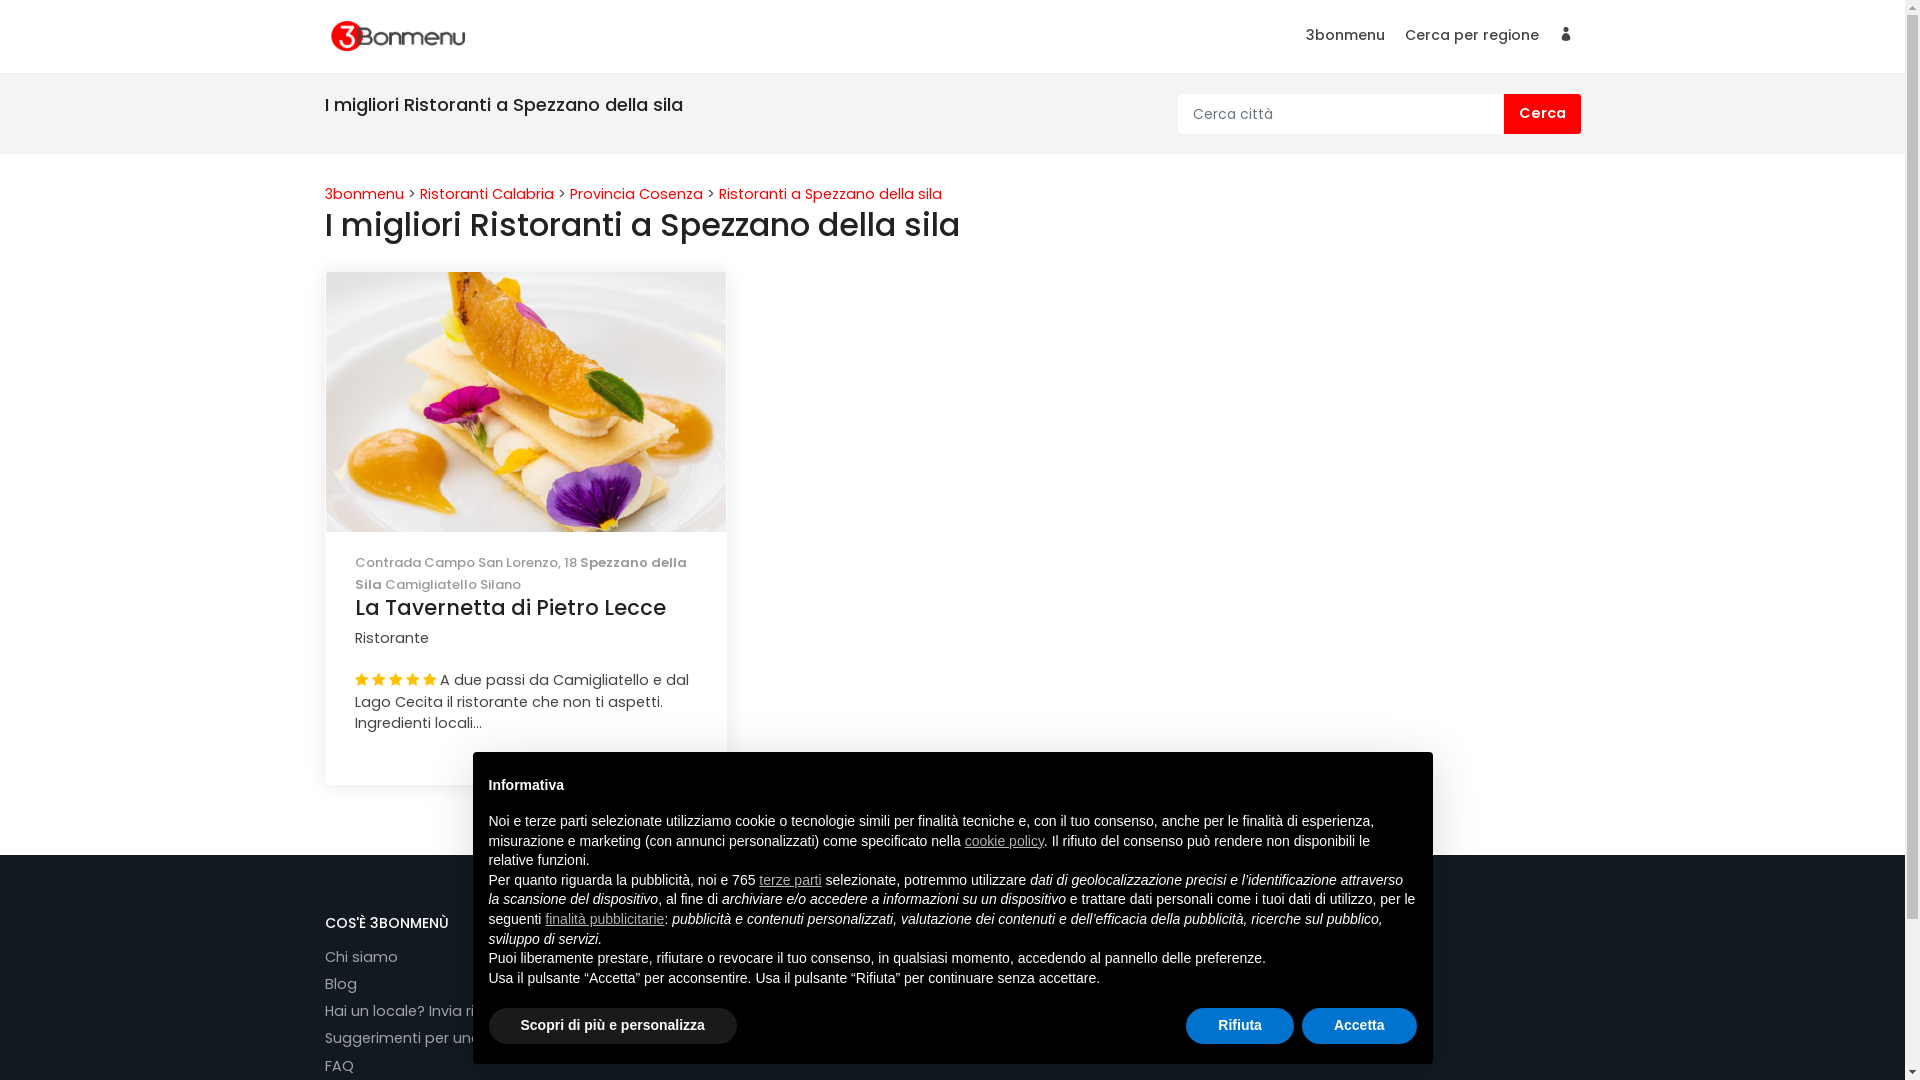 The width and height of the screenshot is (1920, 1080). I want to click on Cerca per regione, so click(1471, 40).